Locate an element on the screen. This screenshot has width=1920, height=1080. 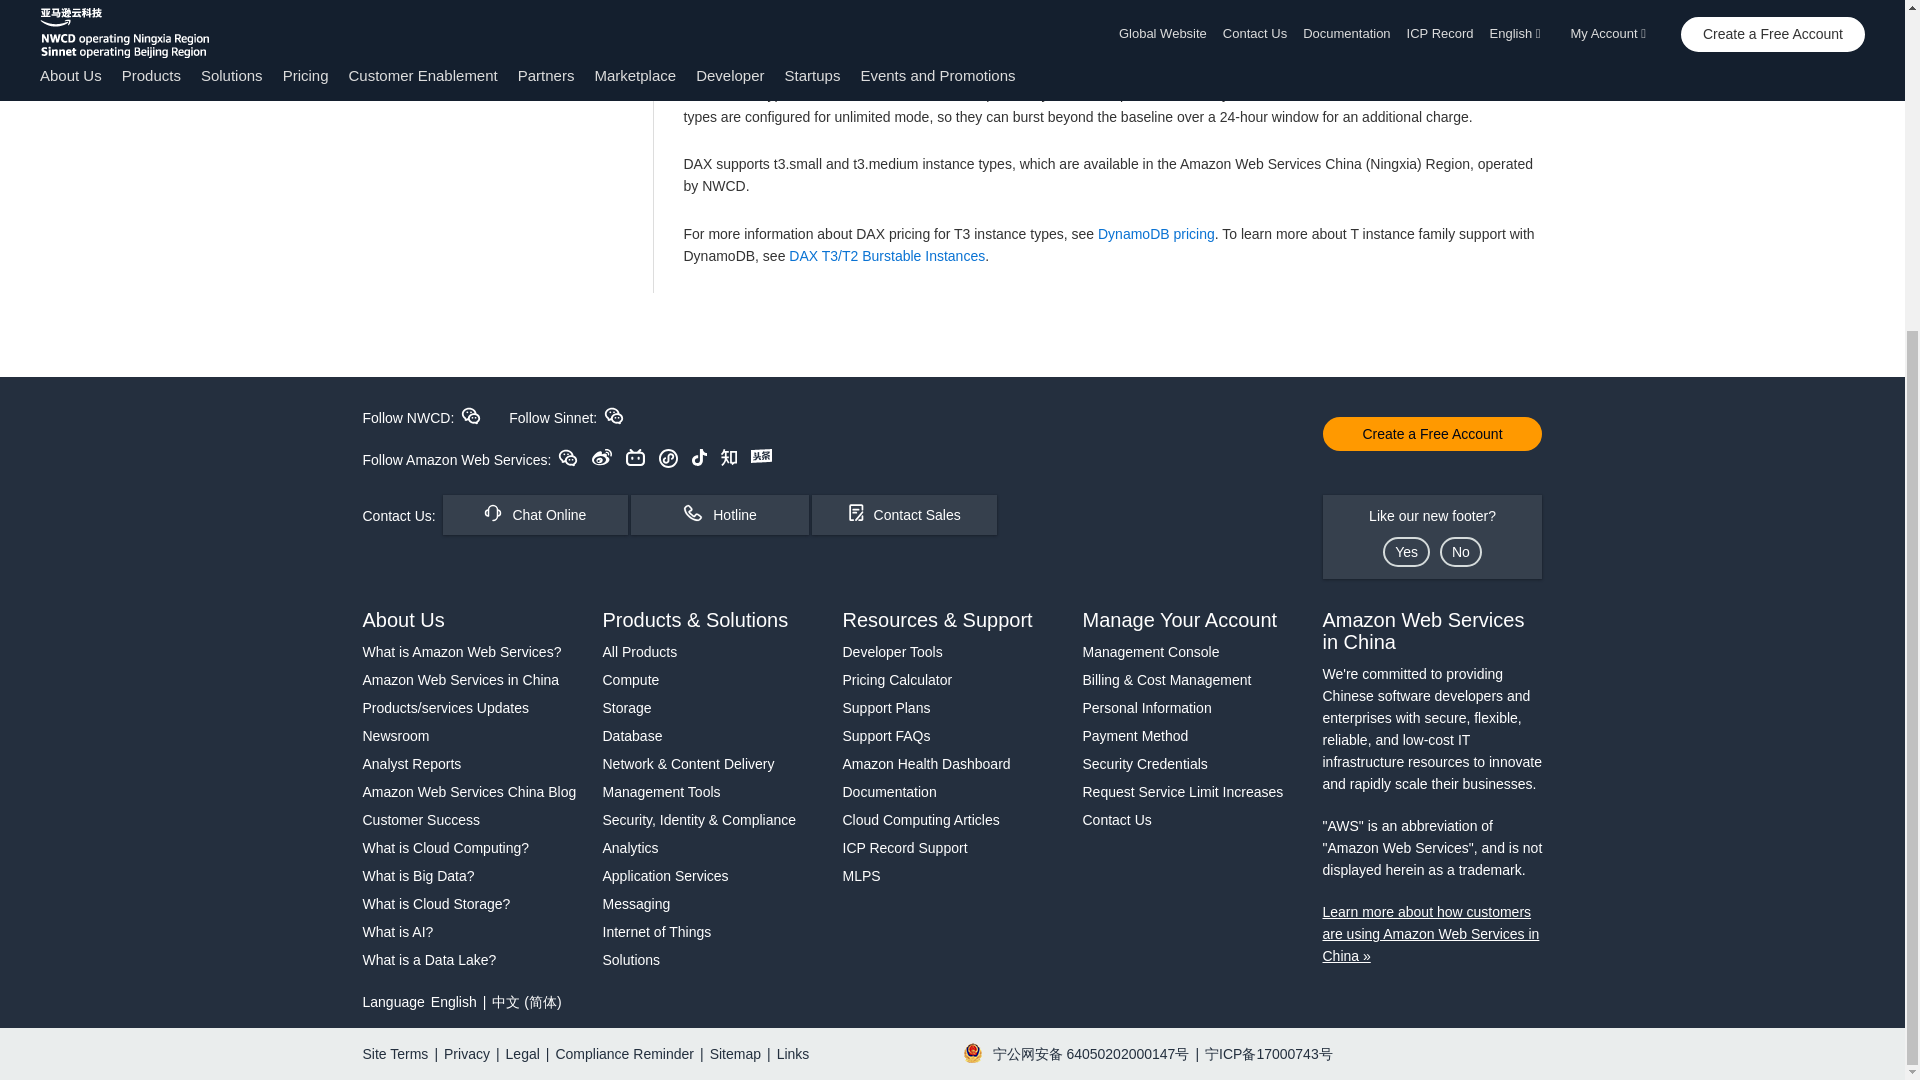
NWCD is located at coordinates (470, 416).